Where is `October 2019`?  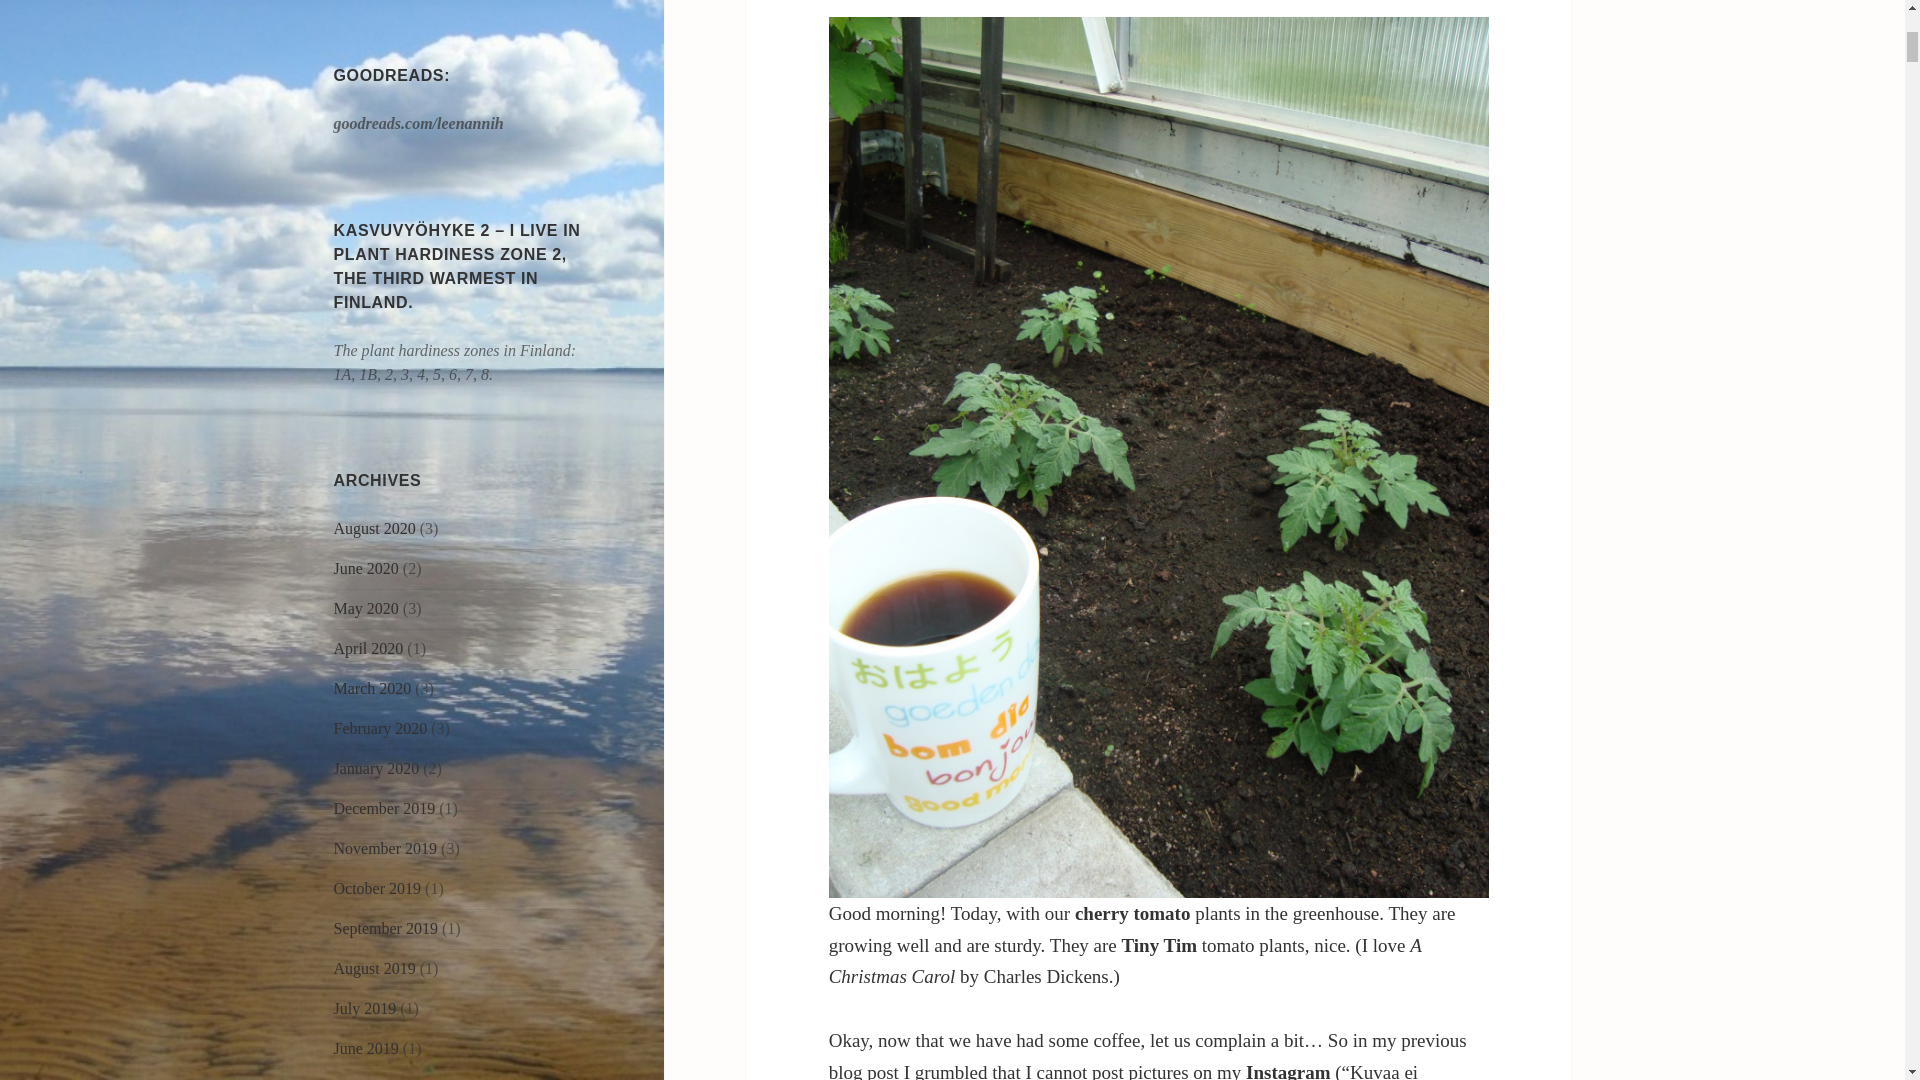 October 2019 is located at coordinates (378, 888).